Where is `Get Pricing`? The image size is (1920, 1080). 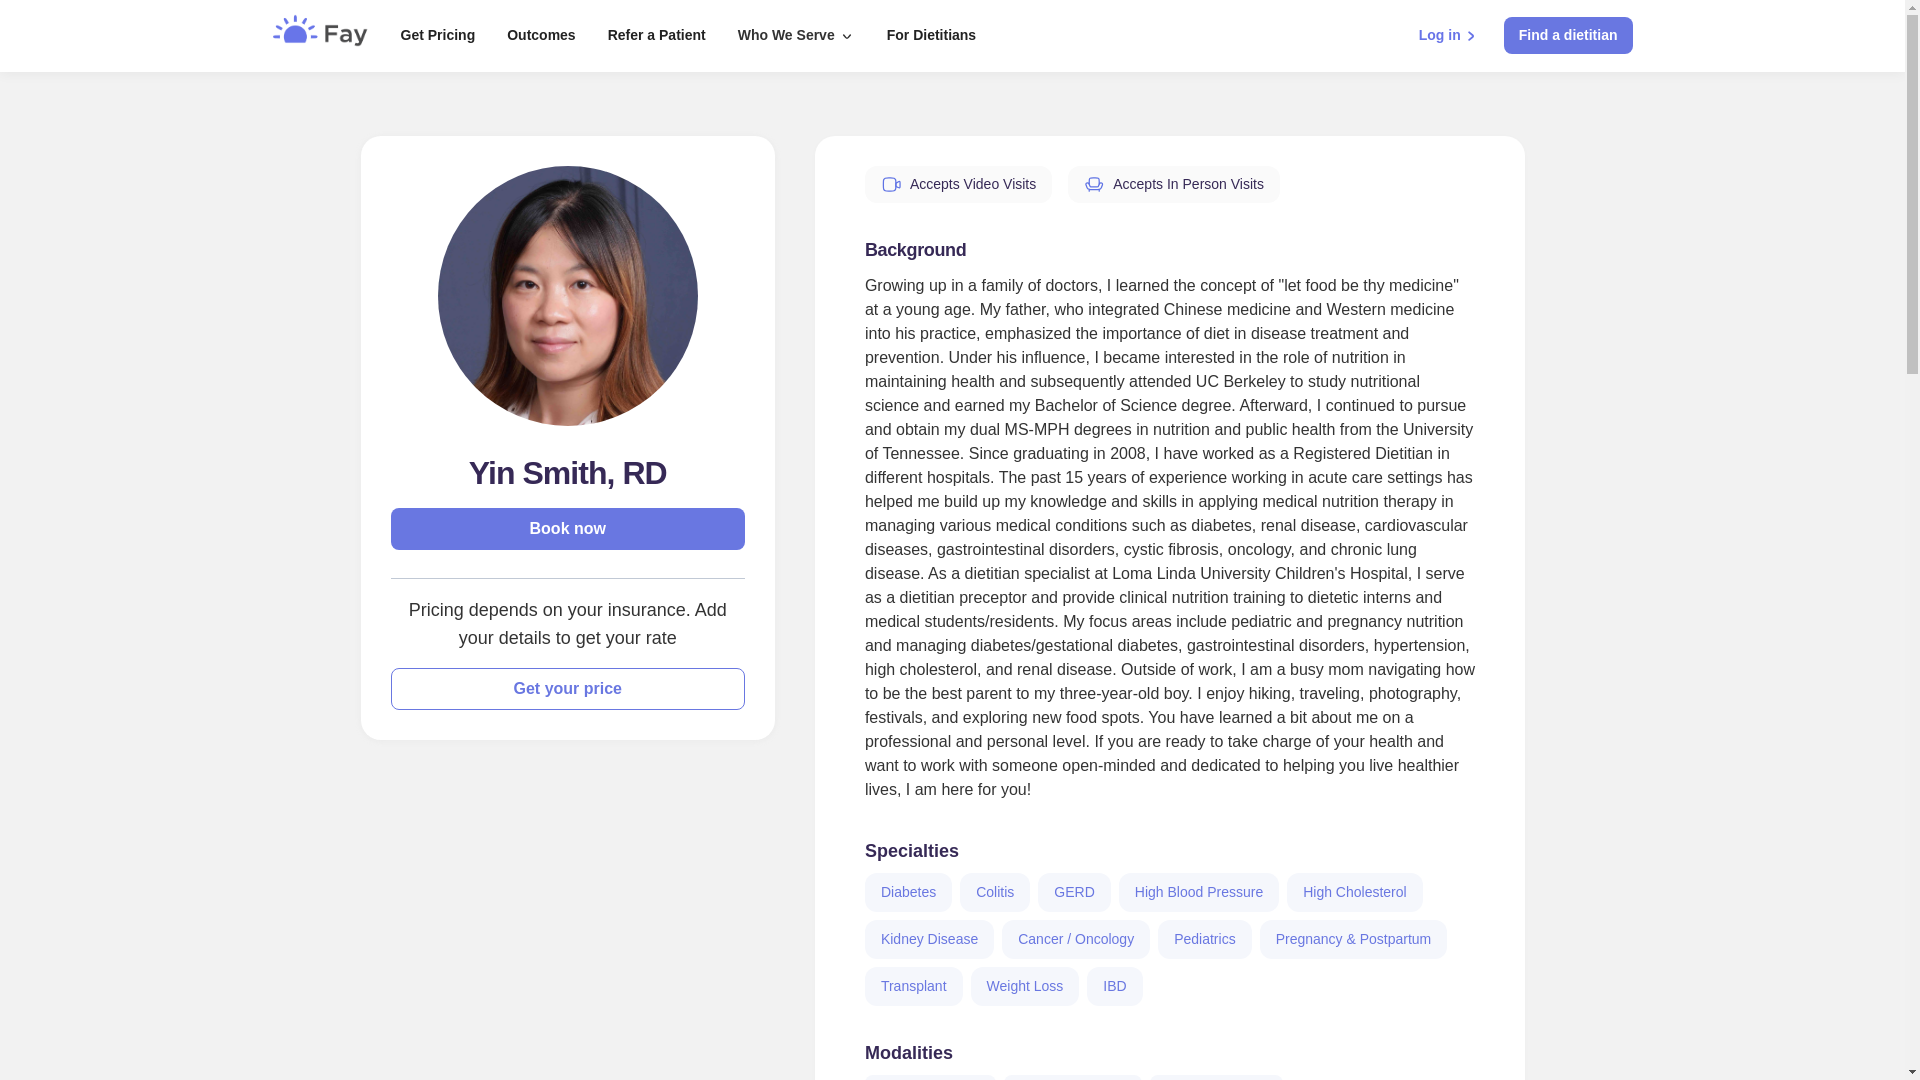 Get Pricing is located at coordinates (438, 36).